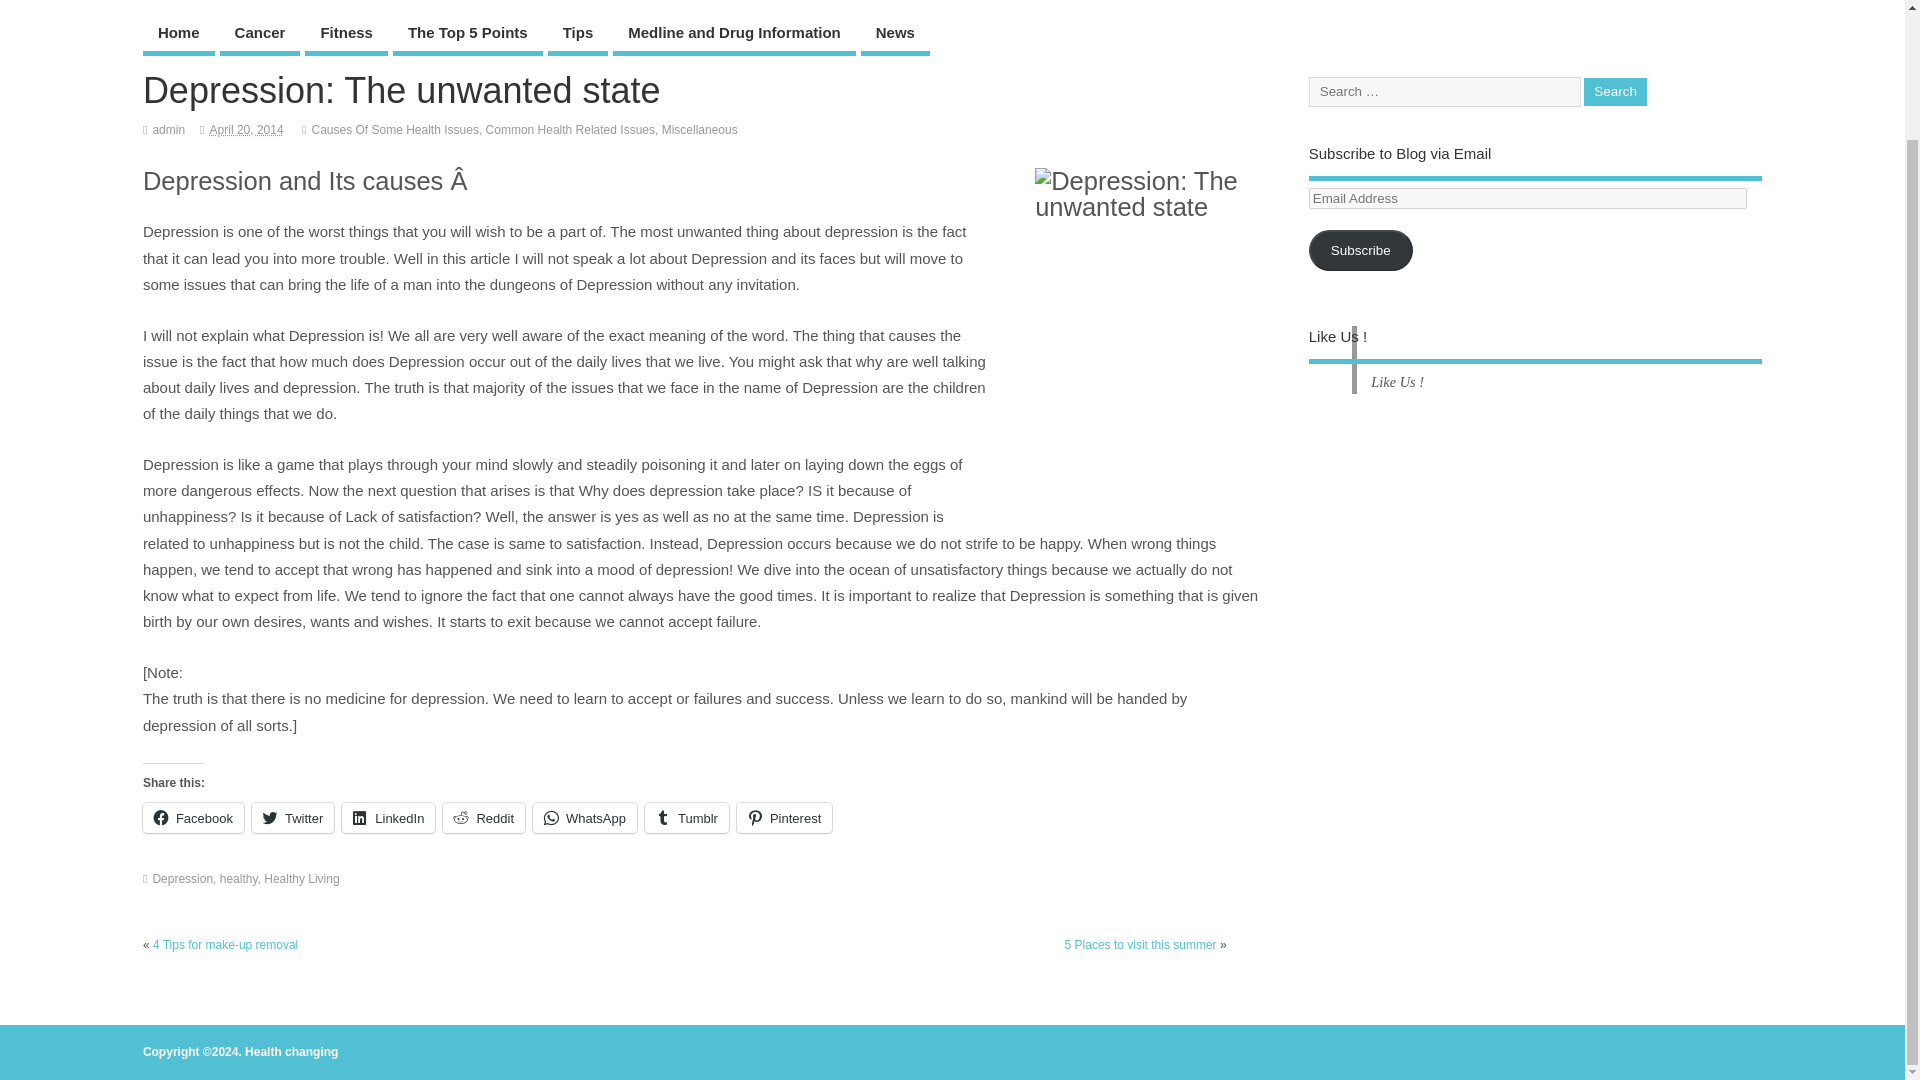 The height and width of the screenshot is (1080, 1920). I want to click on LinkedIn, so click(388, 818).